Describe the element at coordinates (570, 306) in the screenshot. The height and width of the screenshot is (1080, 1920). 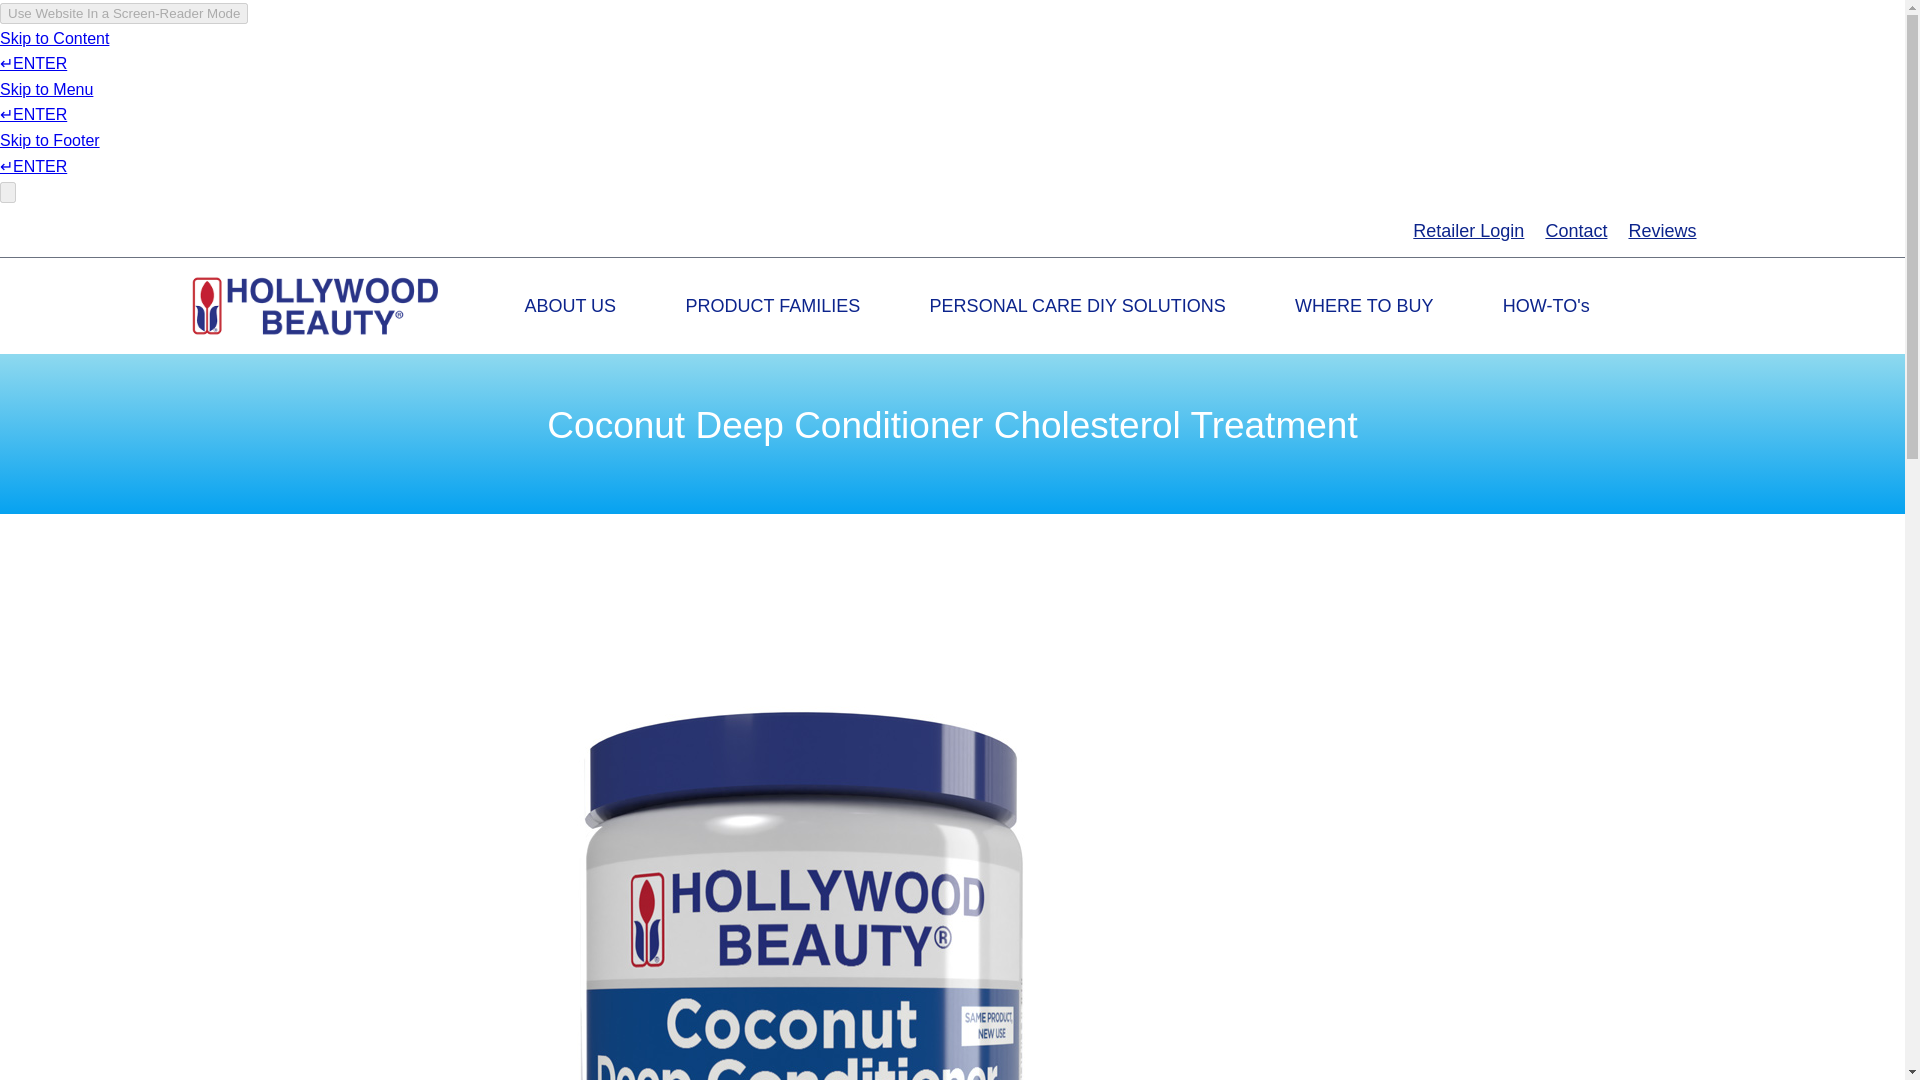
I see `ABOUT US` at that location.